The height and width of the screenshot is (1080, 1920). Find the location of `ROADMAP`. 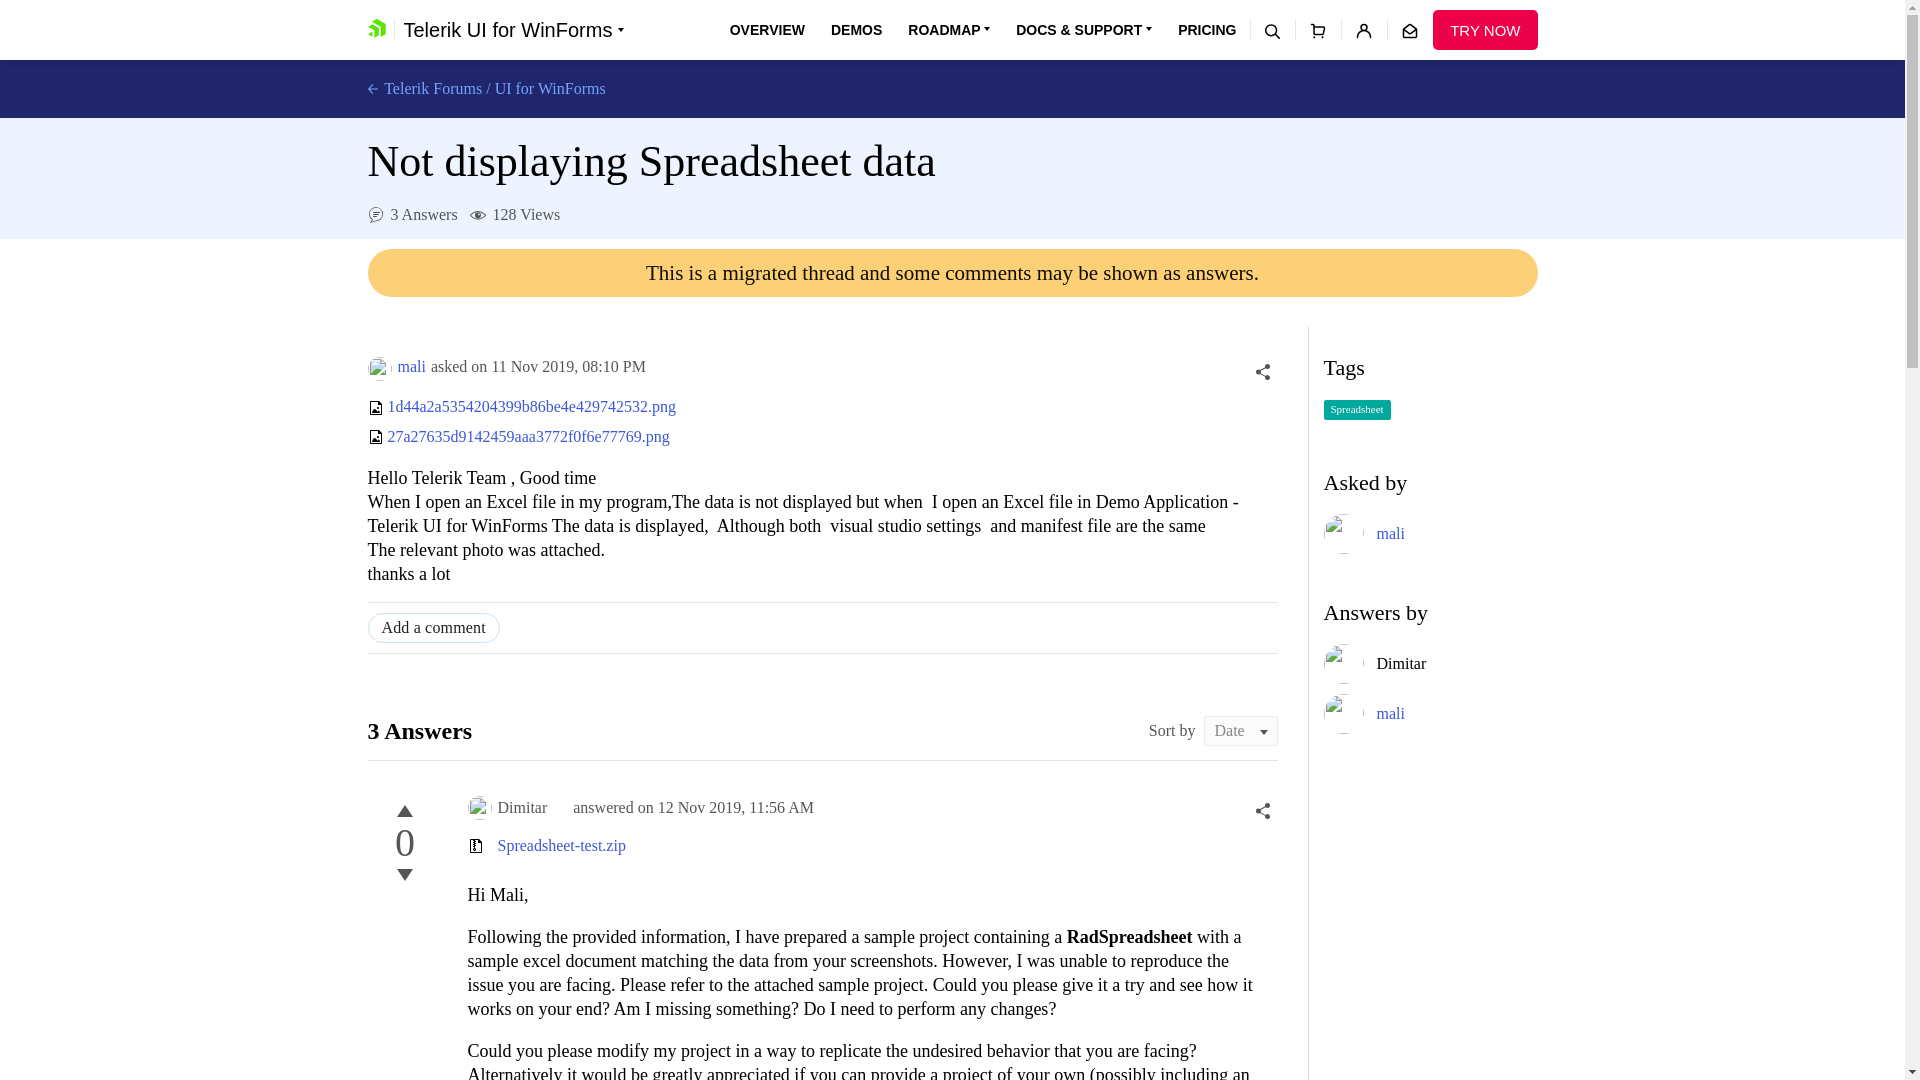

ROADMAP is located at coordinates (949, 30).